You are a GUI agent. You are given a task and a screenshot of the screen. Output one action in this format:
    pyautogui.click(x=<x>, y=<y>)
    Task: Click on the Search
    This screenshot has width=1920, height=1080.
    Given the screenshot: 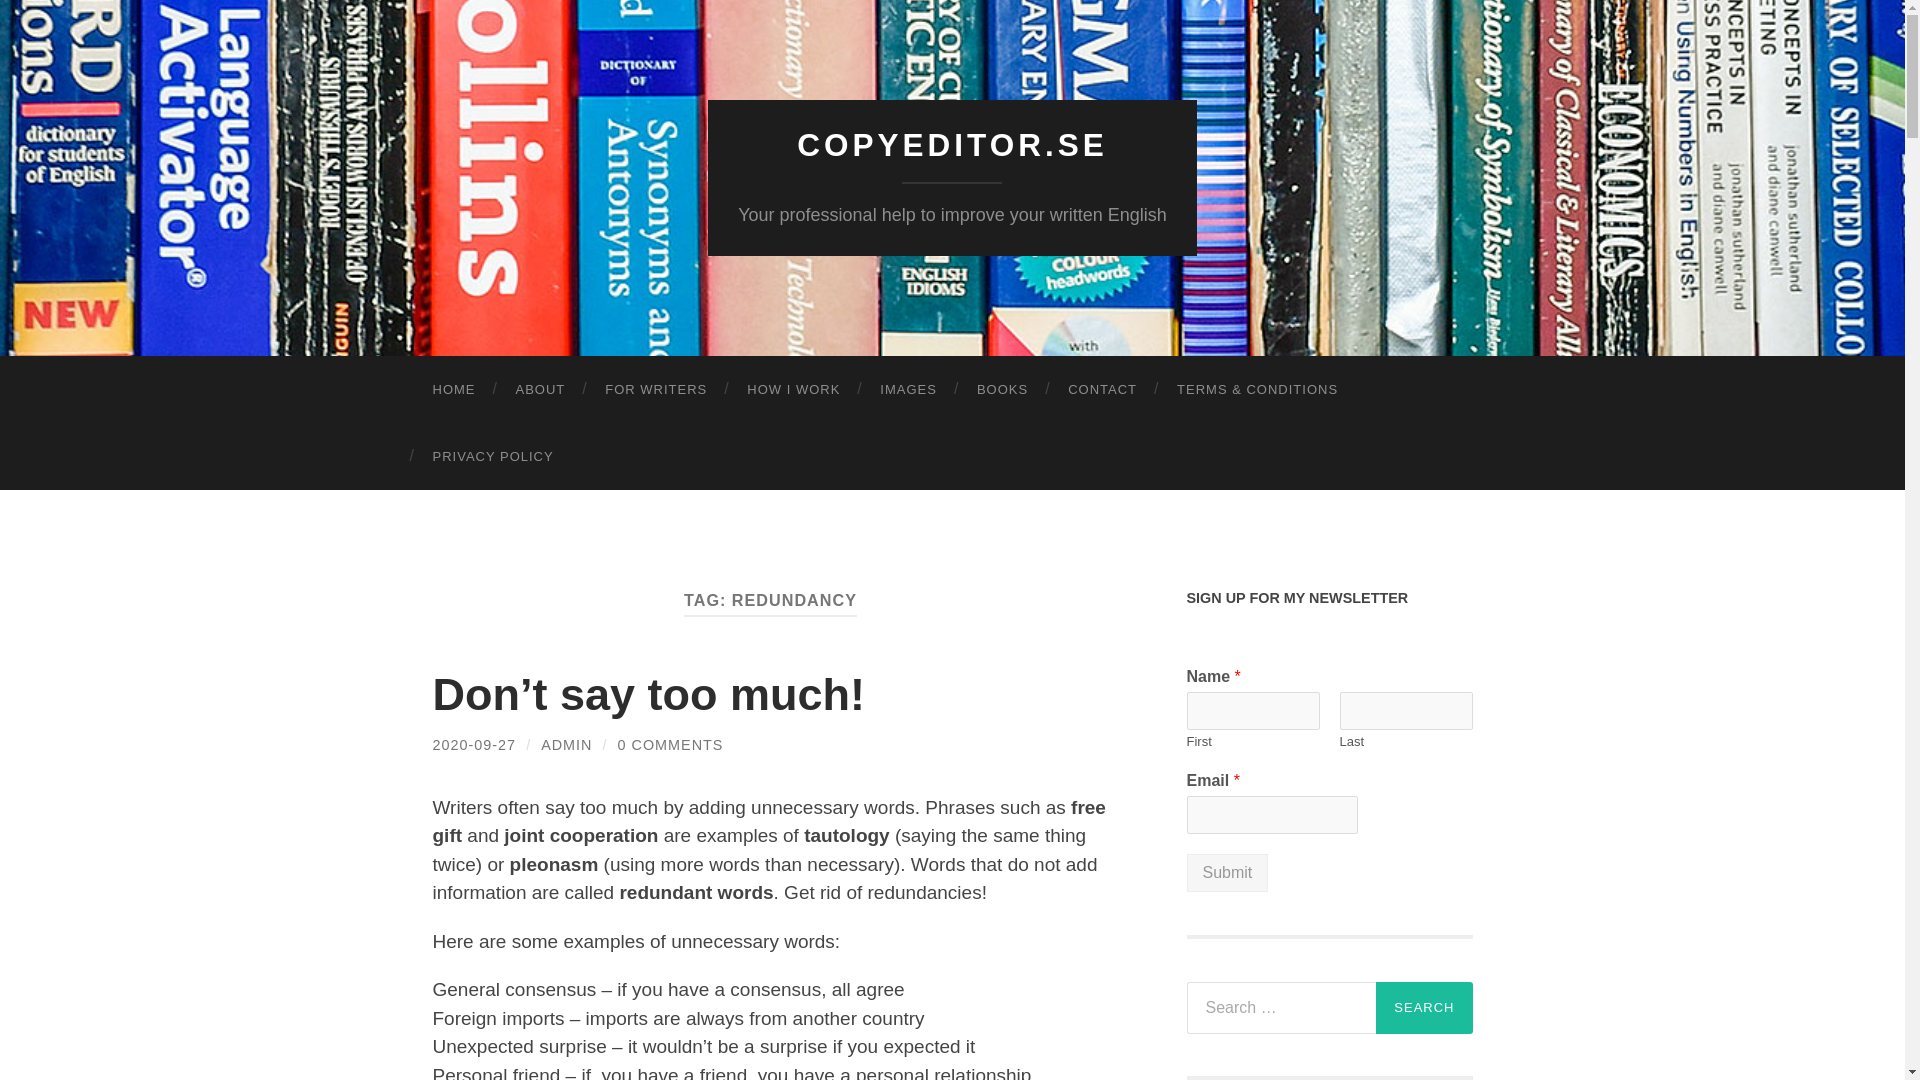 What is the action you would take?
    pyautogui.click(x=1424, y=1007)
    